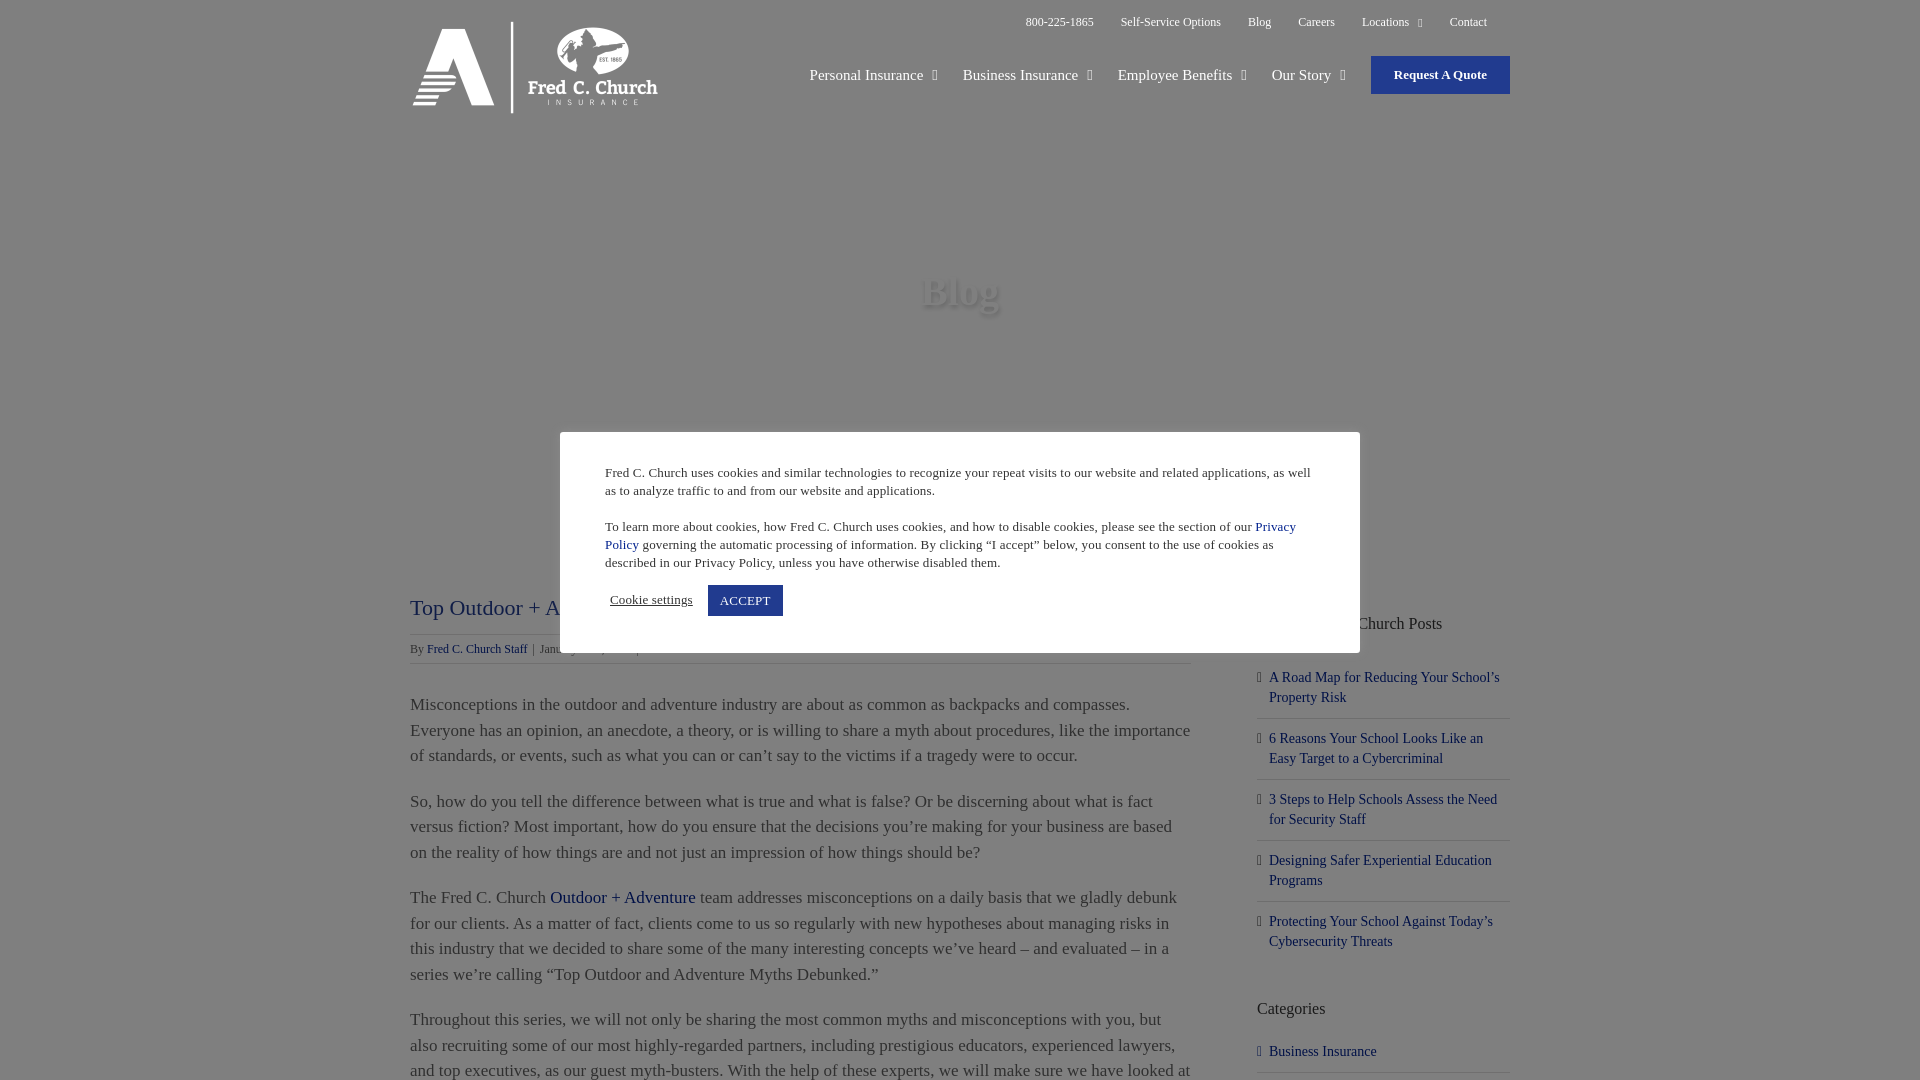 The width and height of the screenshot is (1920, 1080). Describe the element at coordinates (1060, 21) in the screenshot. I see `800-225-1865` at that location.